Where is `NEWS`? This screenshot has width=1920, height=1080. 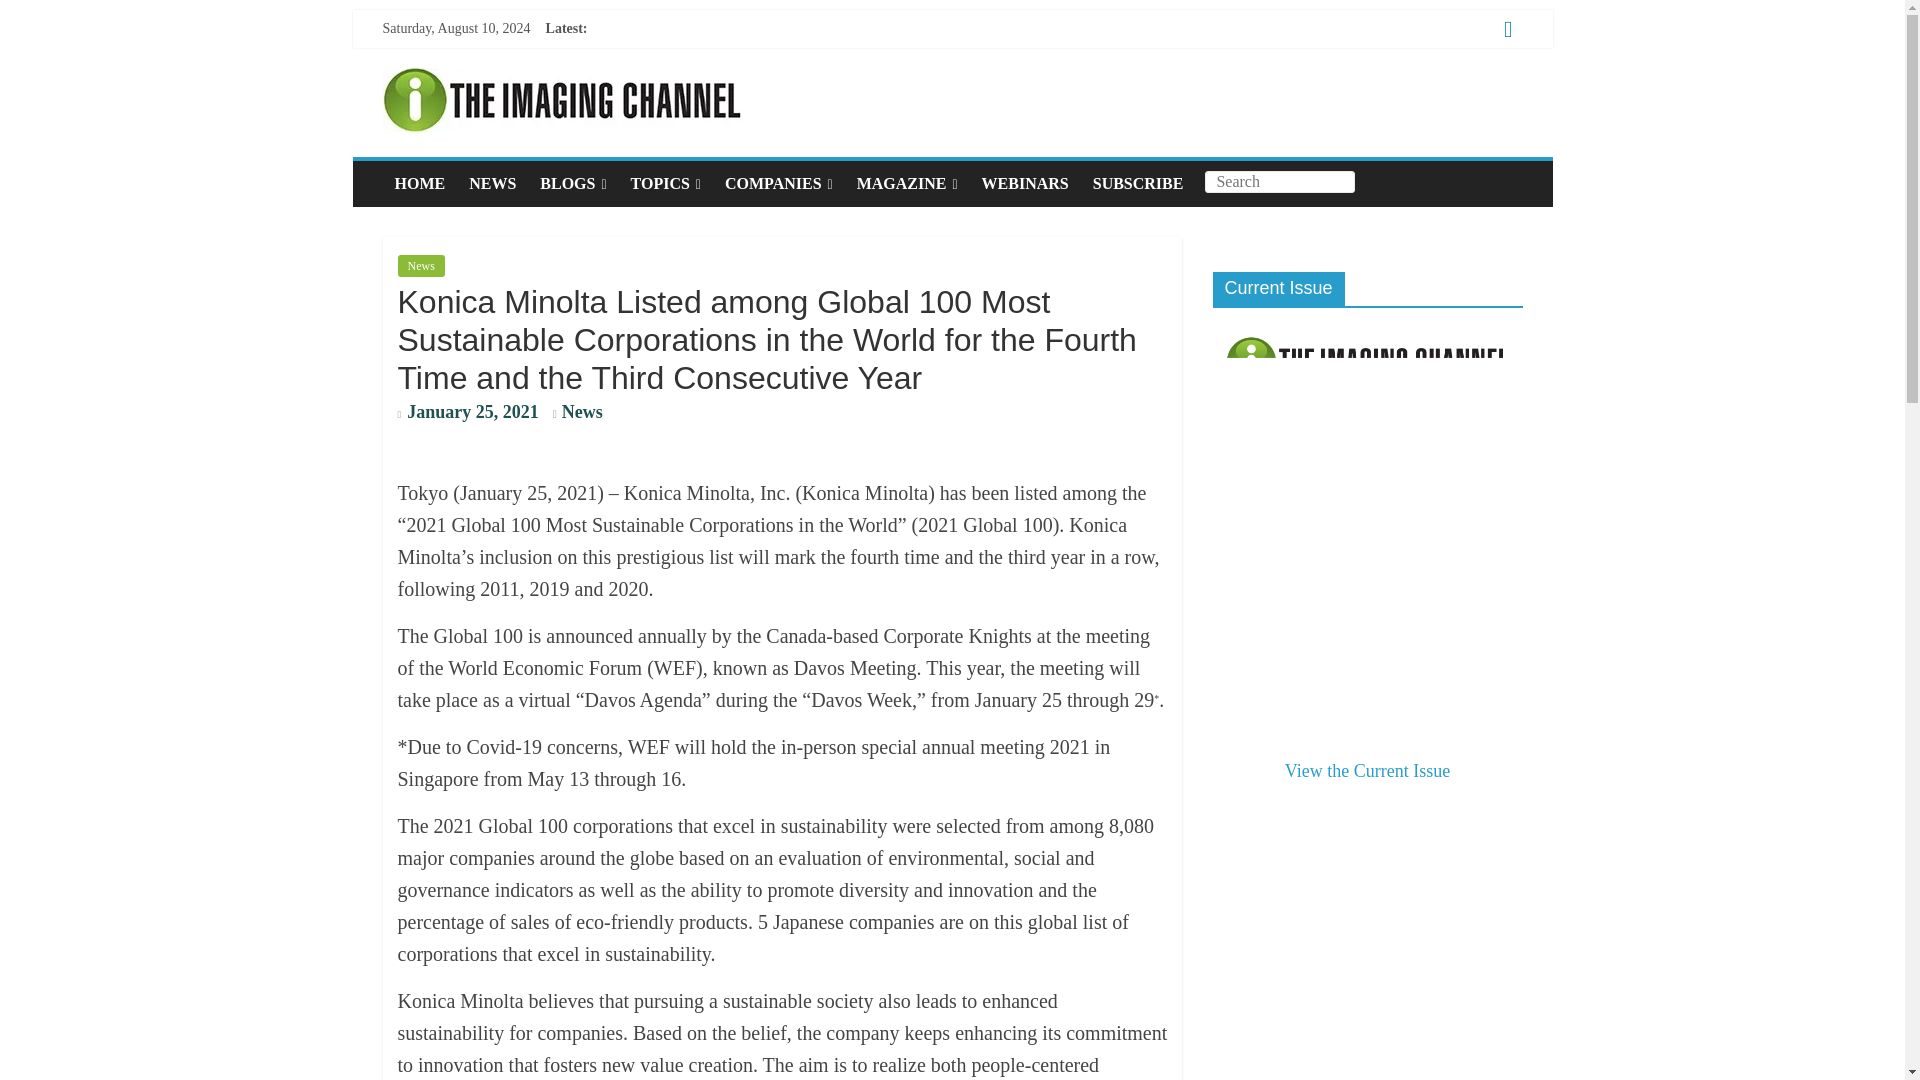 NEWS is located at coordinates (492, 184).